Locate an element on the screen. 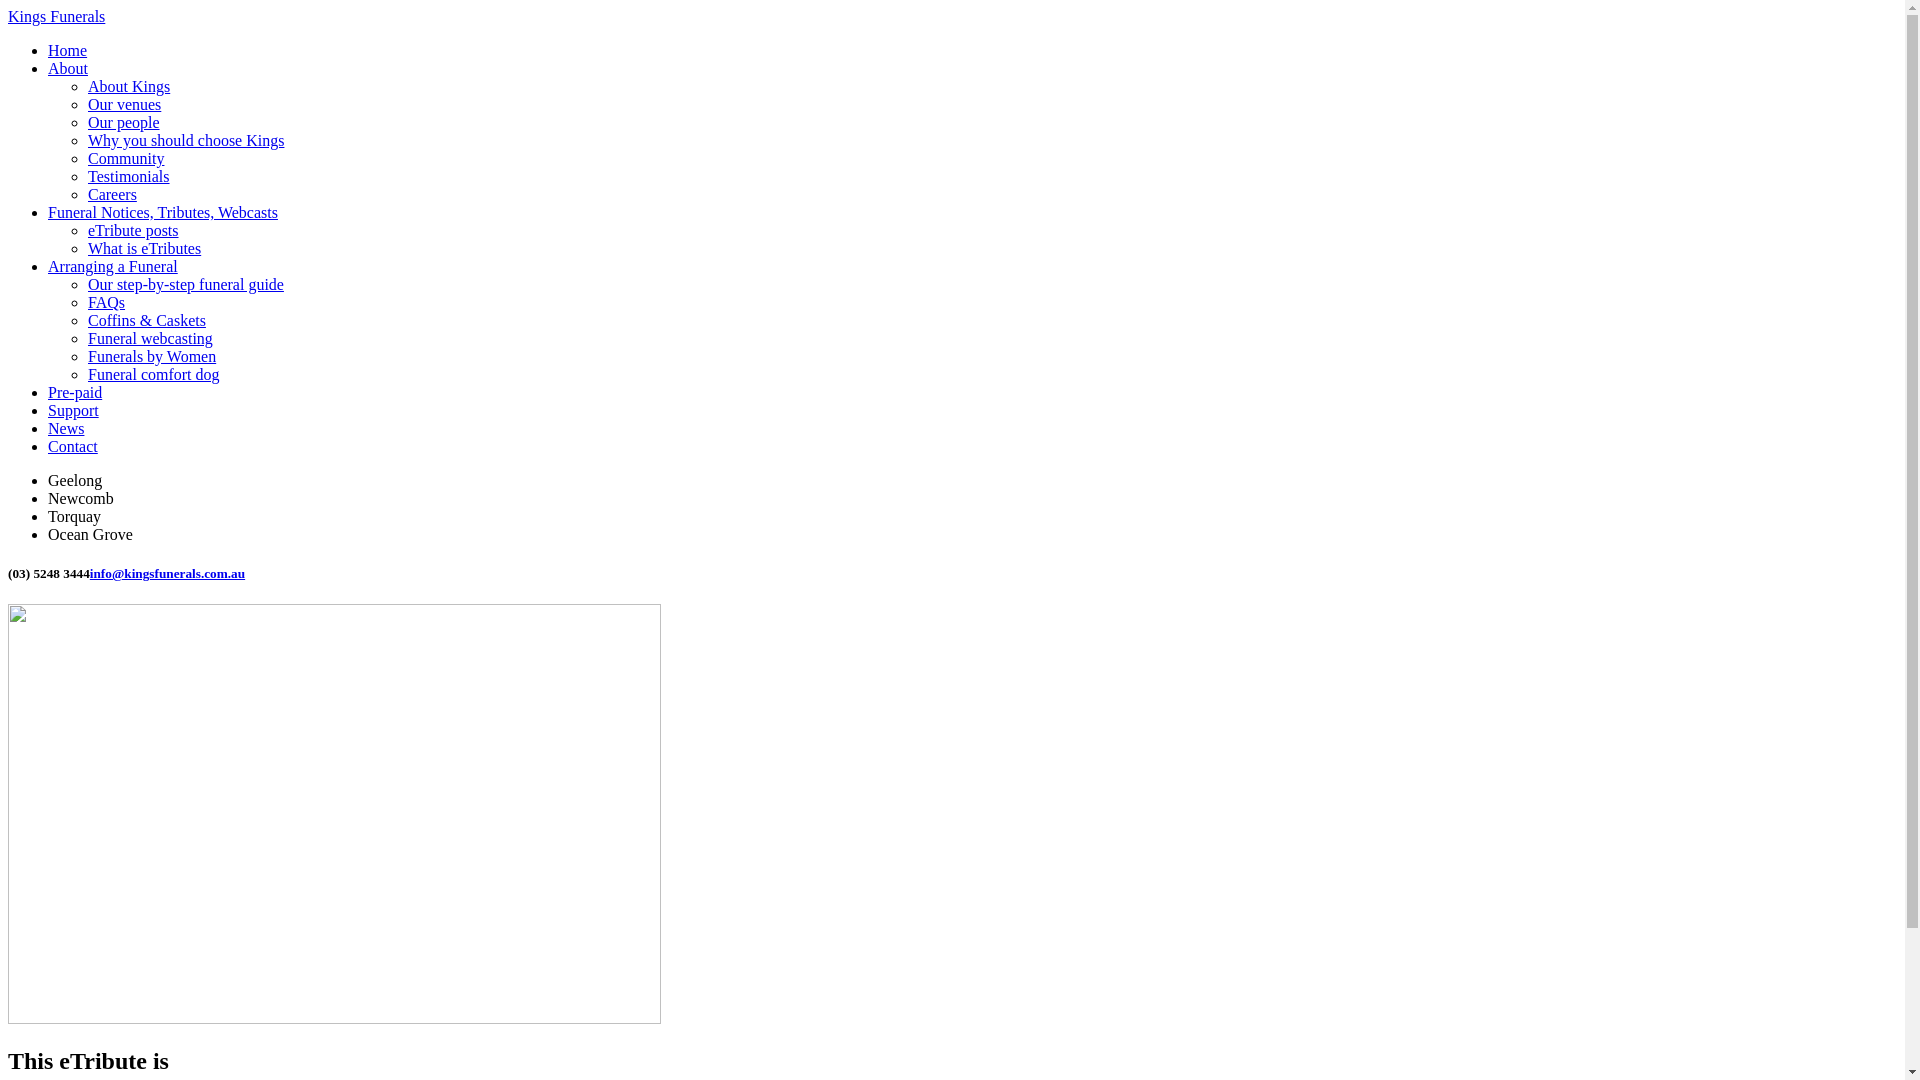 The width and height of the screenshot is (1920, 1080). Coffins & Caskets is located at coordinates (147, 320).